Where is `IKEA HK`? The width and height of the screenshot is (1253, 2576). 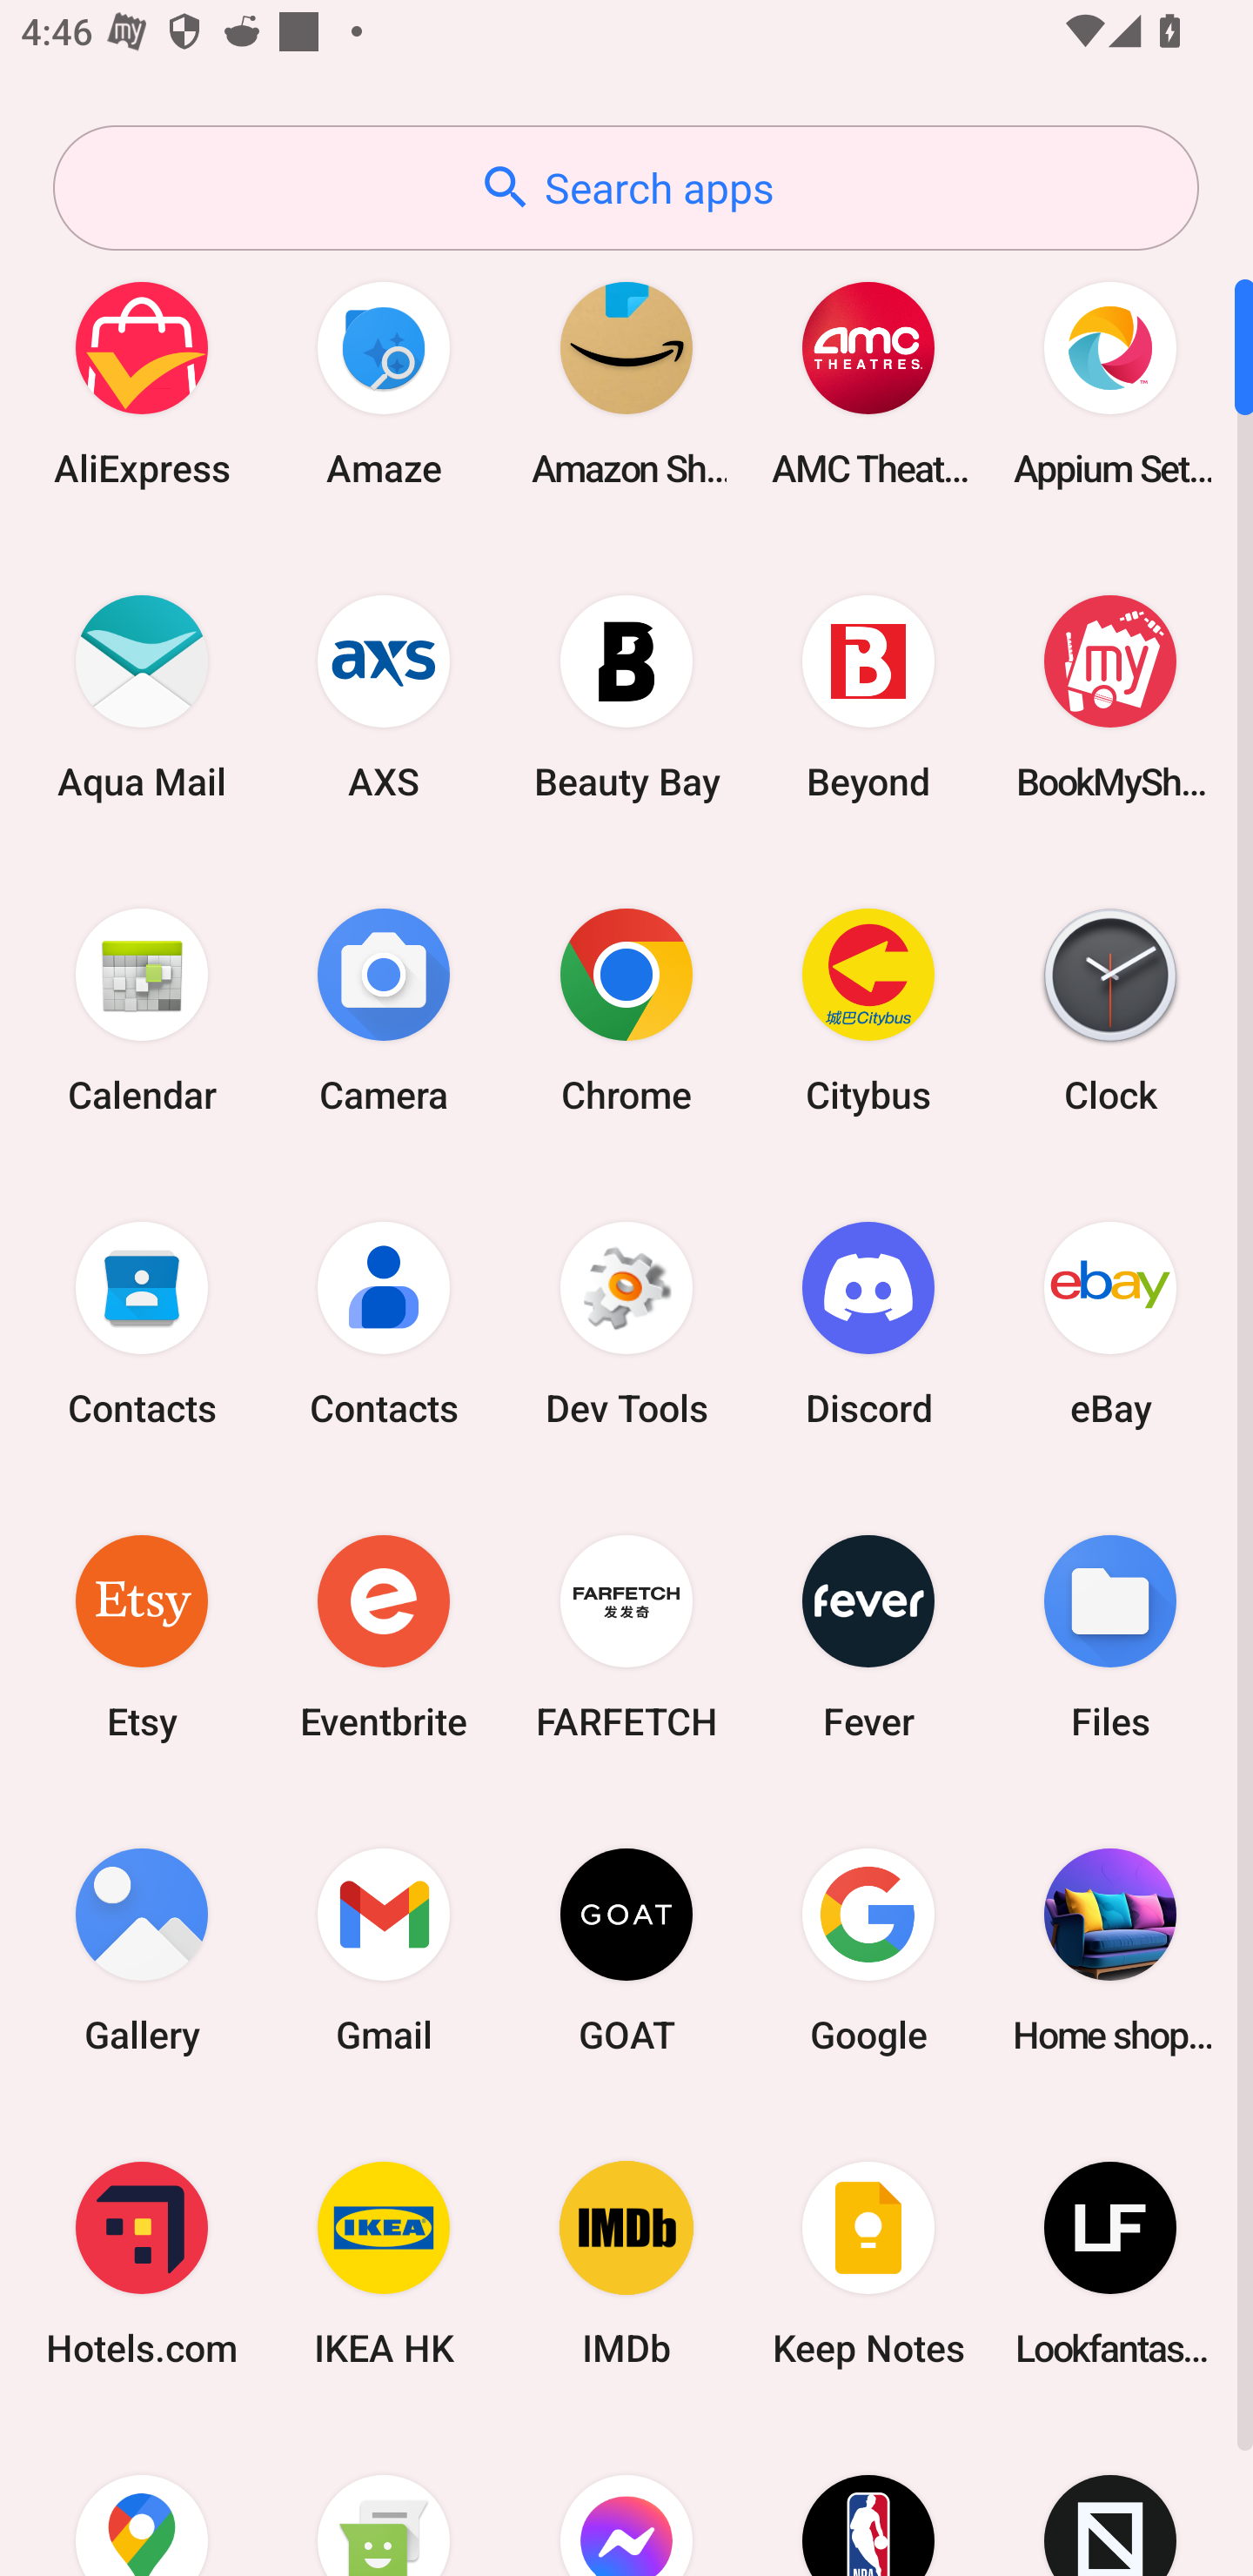
IKEA HK is located at coordinates (384, 2264).